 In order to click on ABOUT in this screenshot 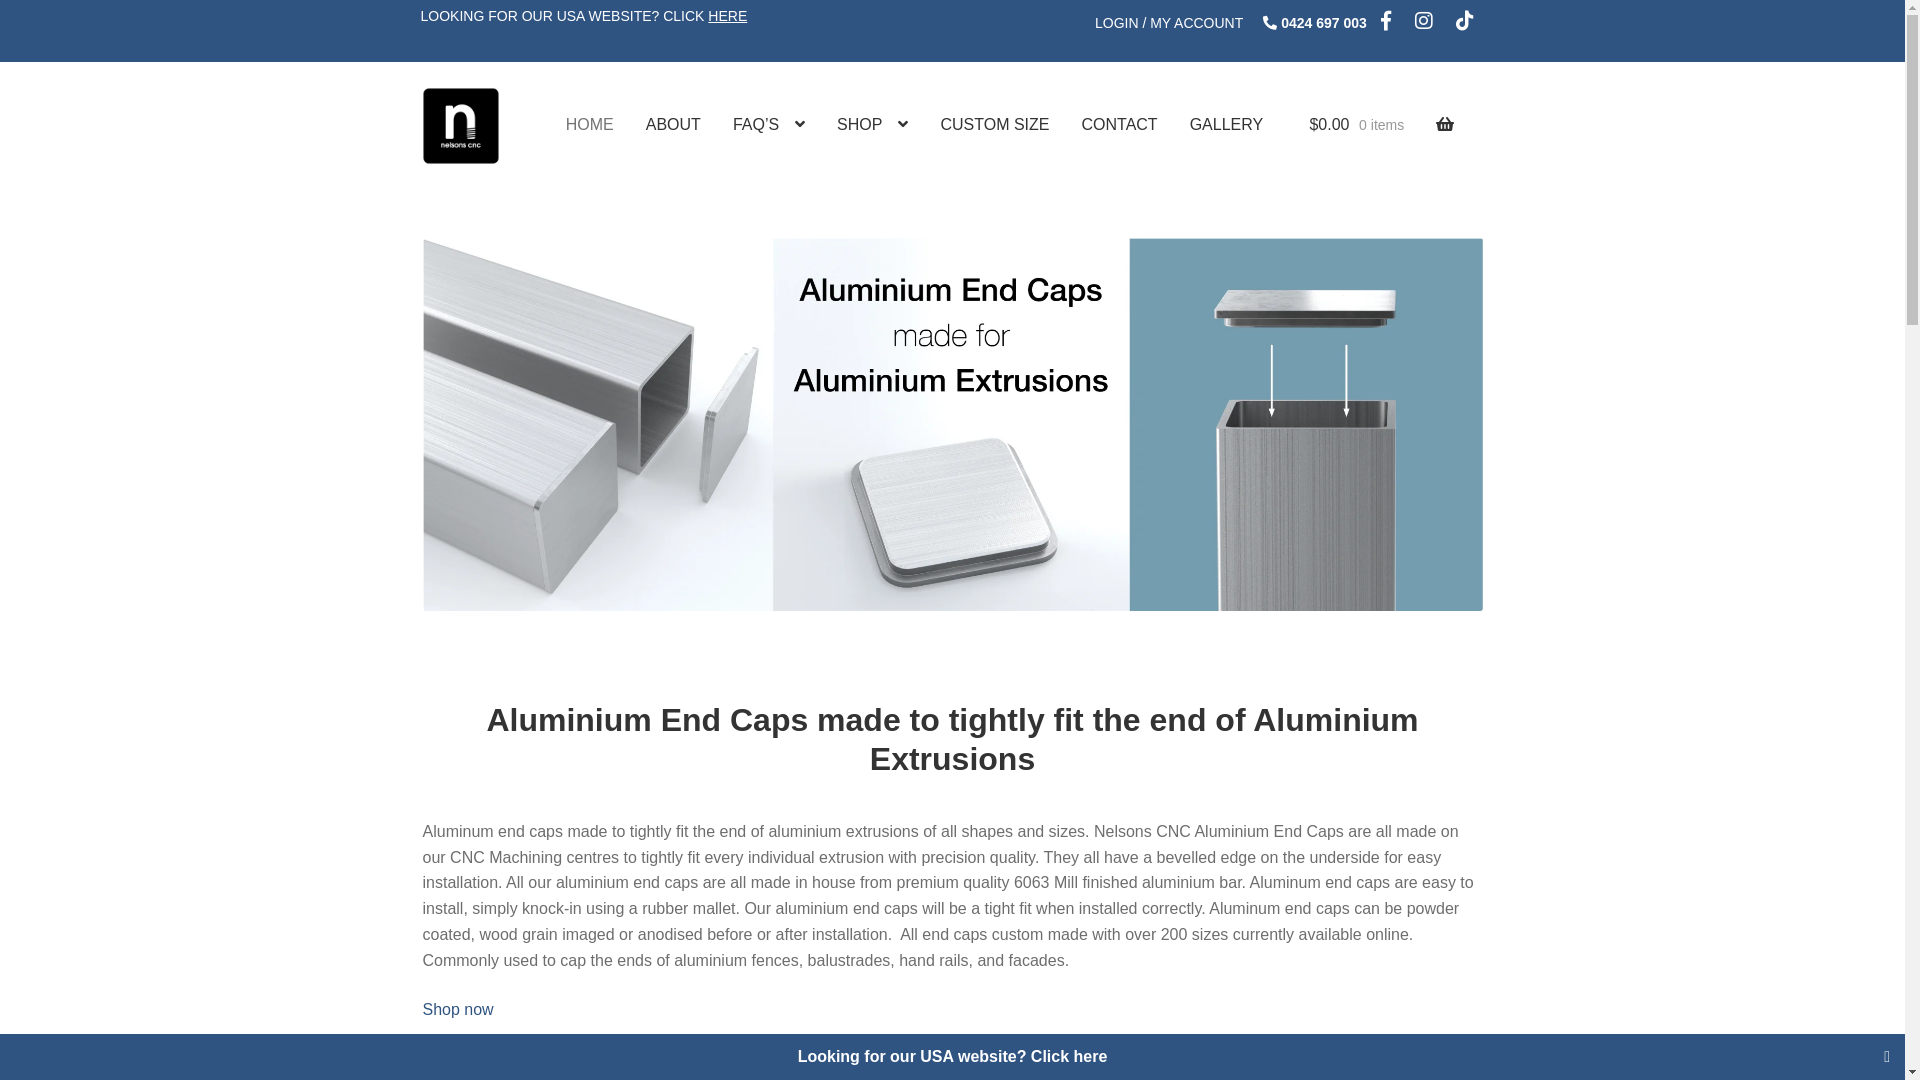, I will do `click(674, 125)`.